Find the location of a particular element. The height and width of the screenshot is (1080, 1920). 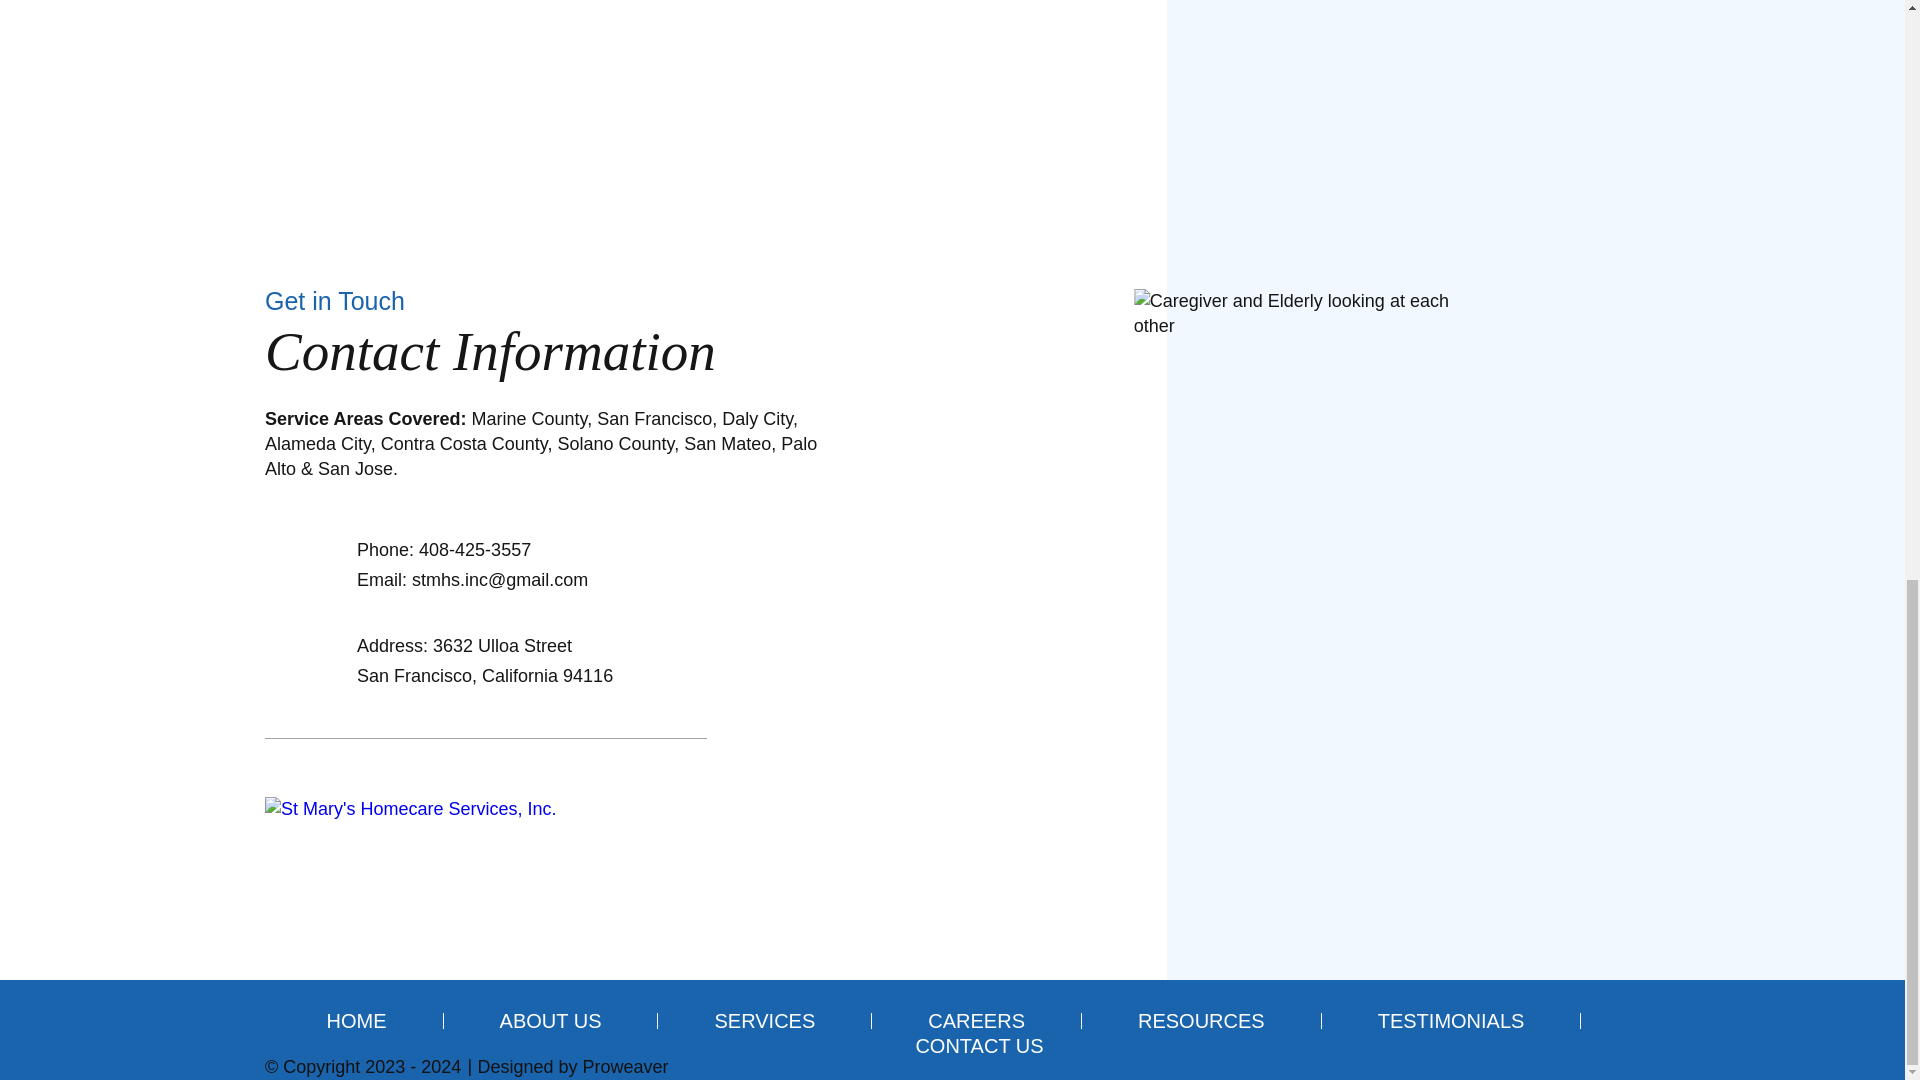

CAREERS is located at coordinates (976, 1020).